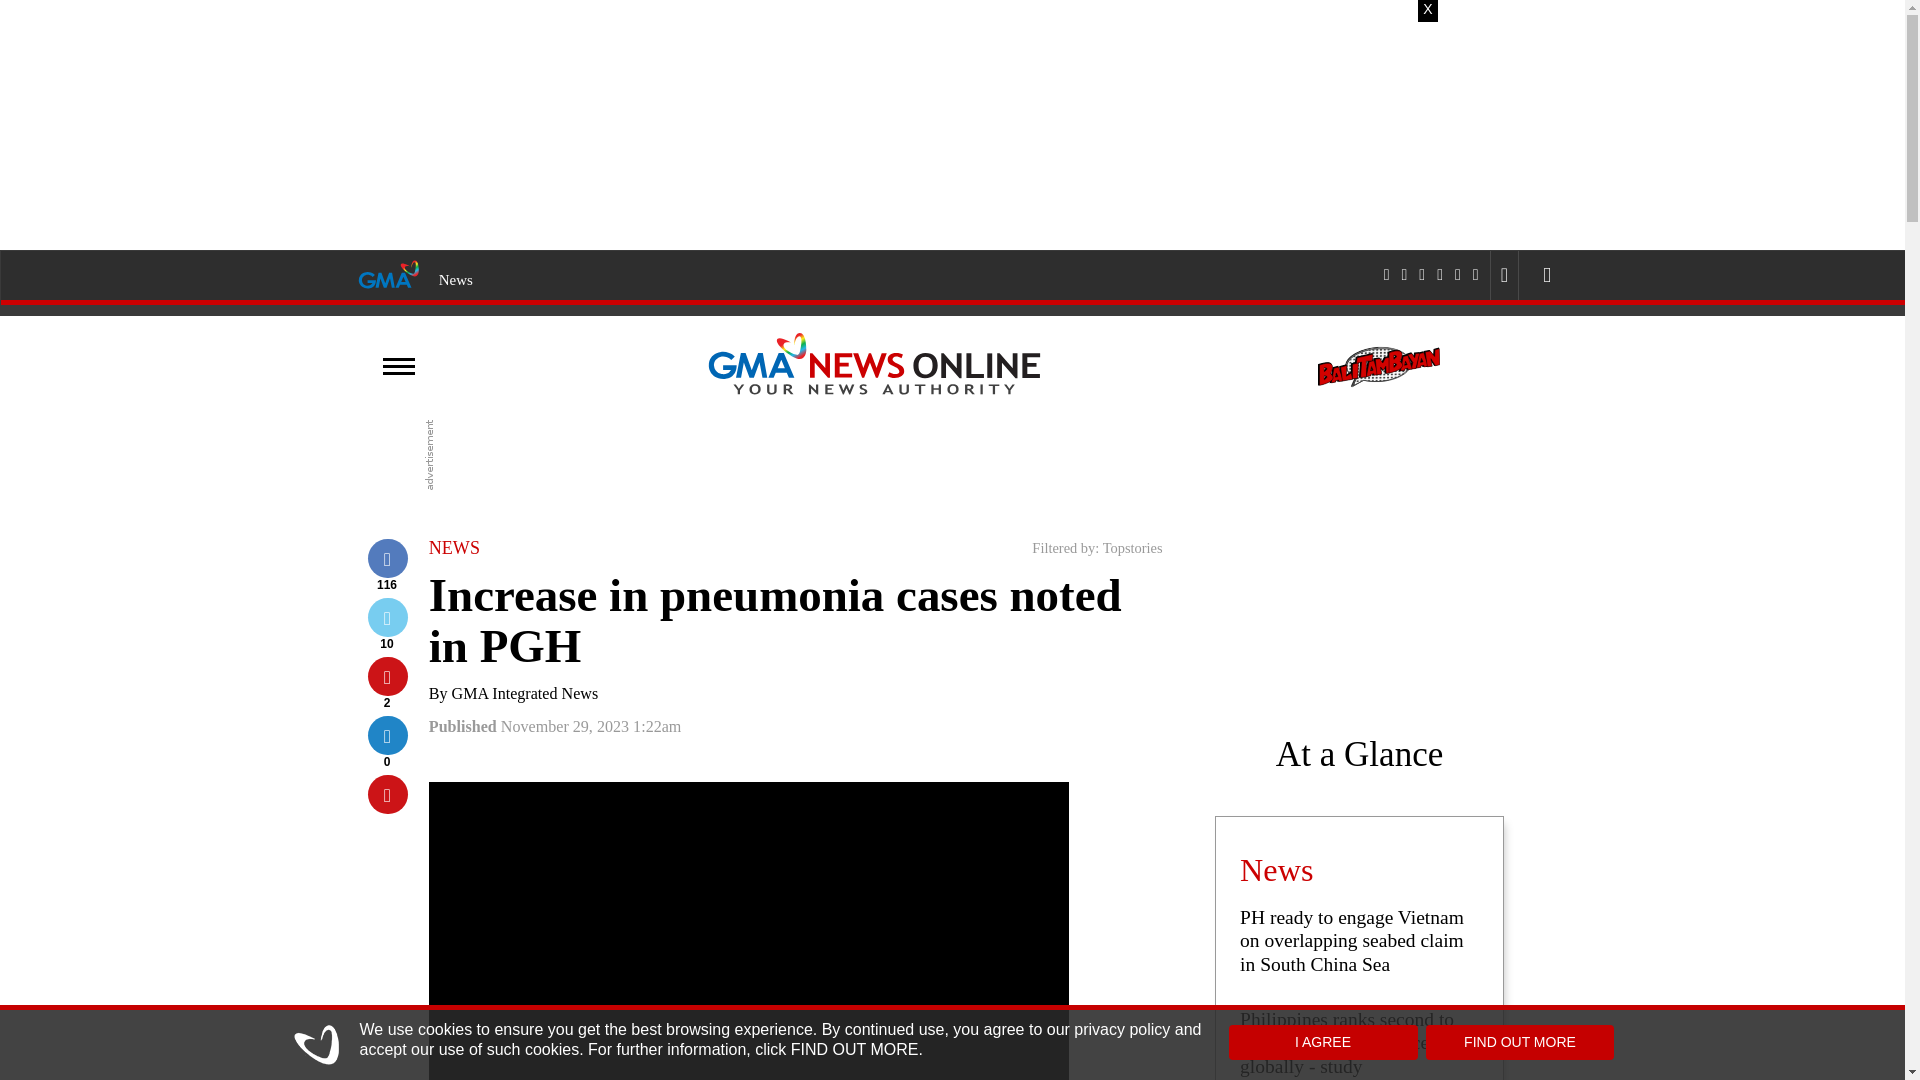 This screenshot has height=1080, width=1920. What do you see at coordinates (456, 280) in the screenshot?
I see `News` at bounding box center [456, 280].